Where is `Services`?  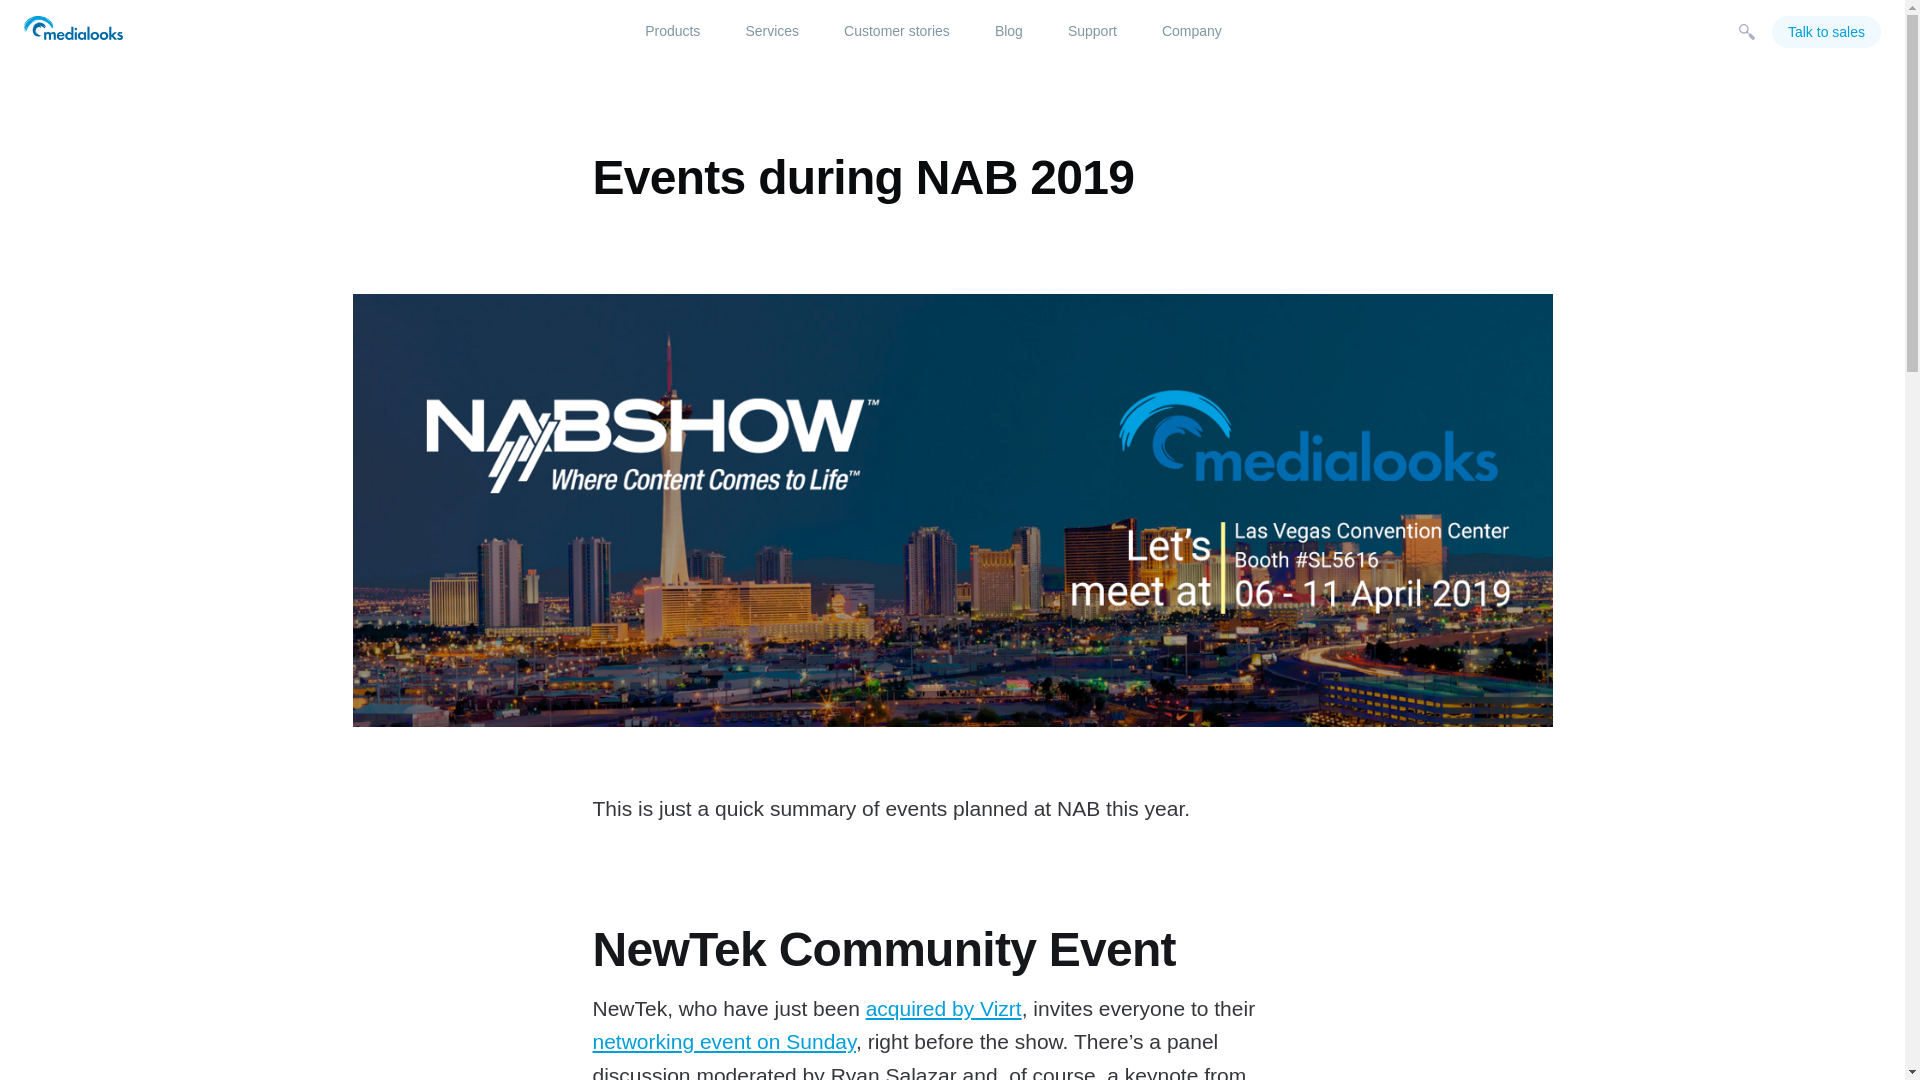 Services is located at coordinates (772, 32).